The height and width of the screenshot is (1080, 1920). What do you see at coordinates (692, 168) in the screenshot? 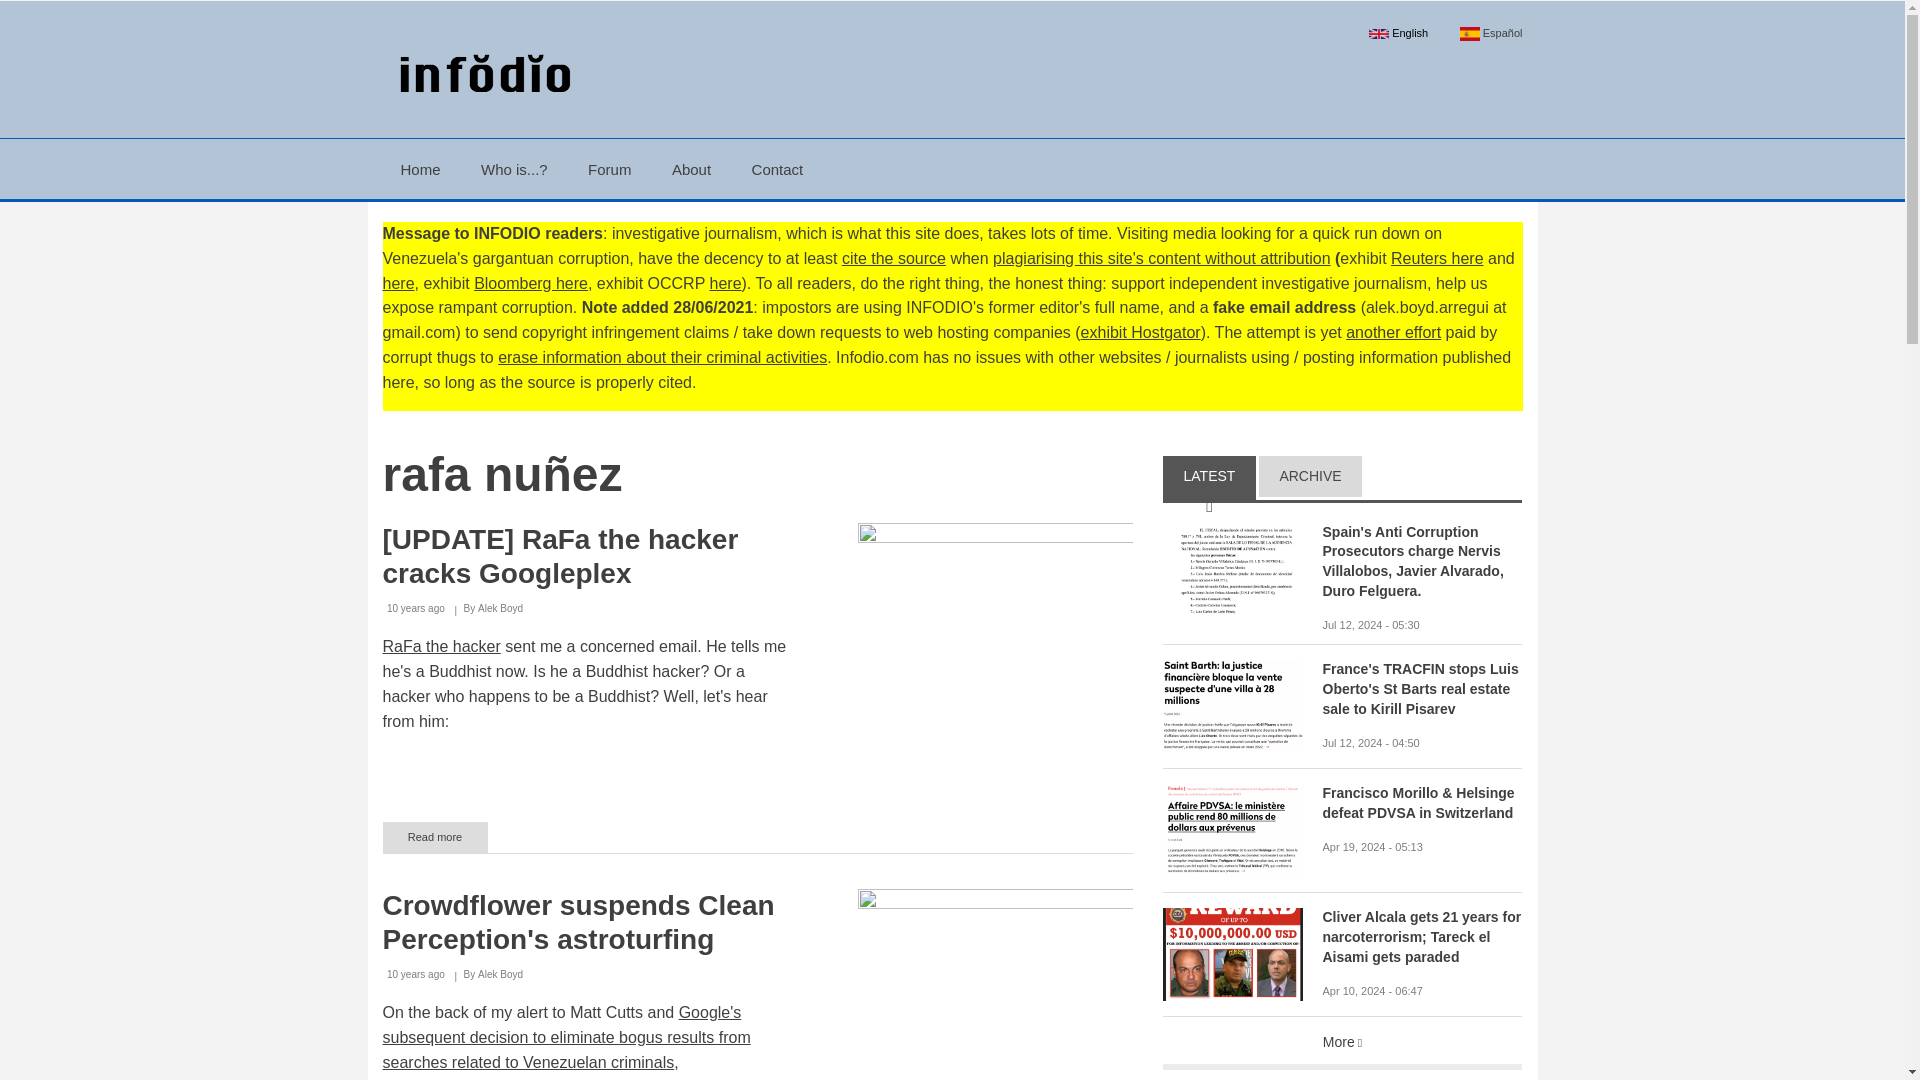
I see `About` at bounding box center [692, 168].